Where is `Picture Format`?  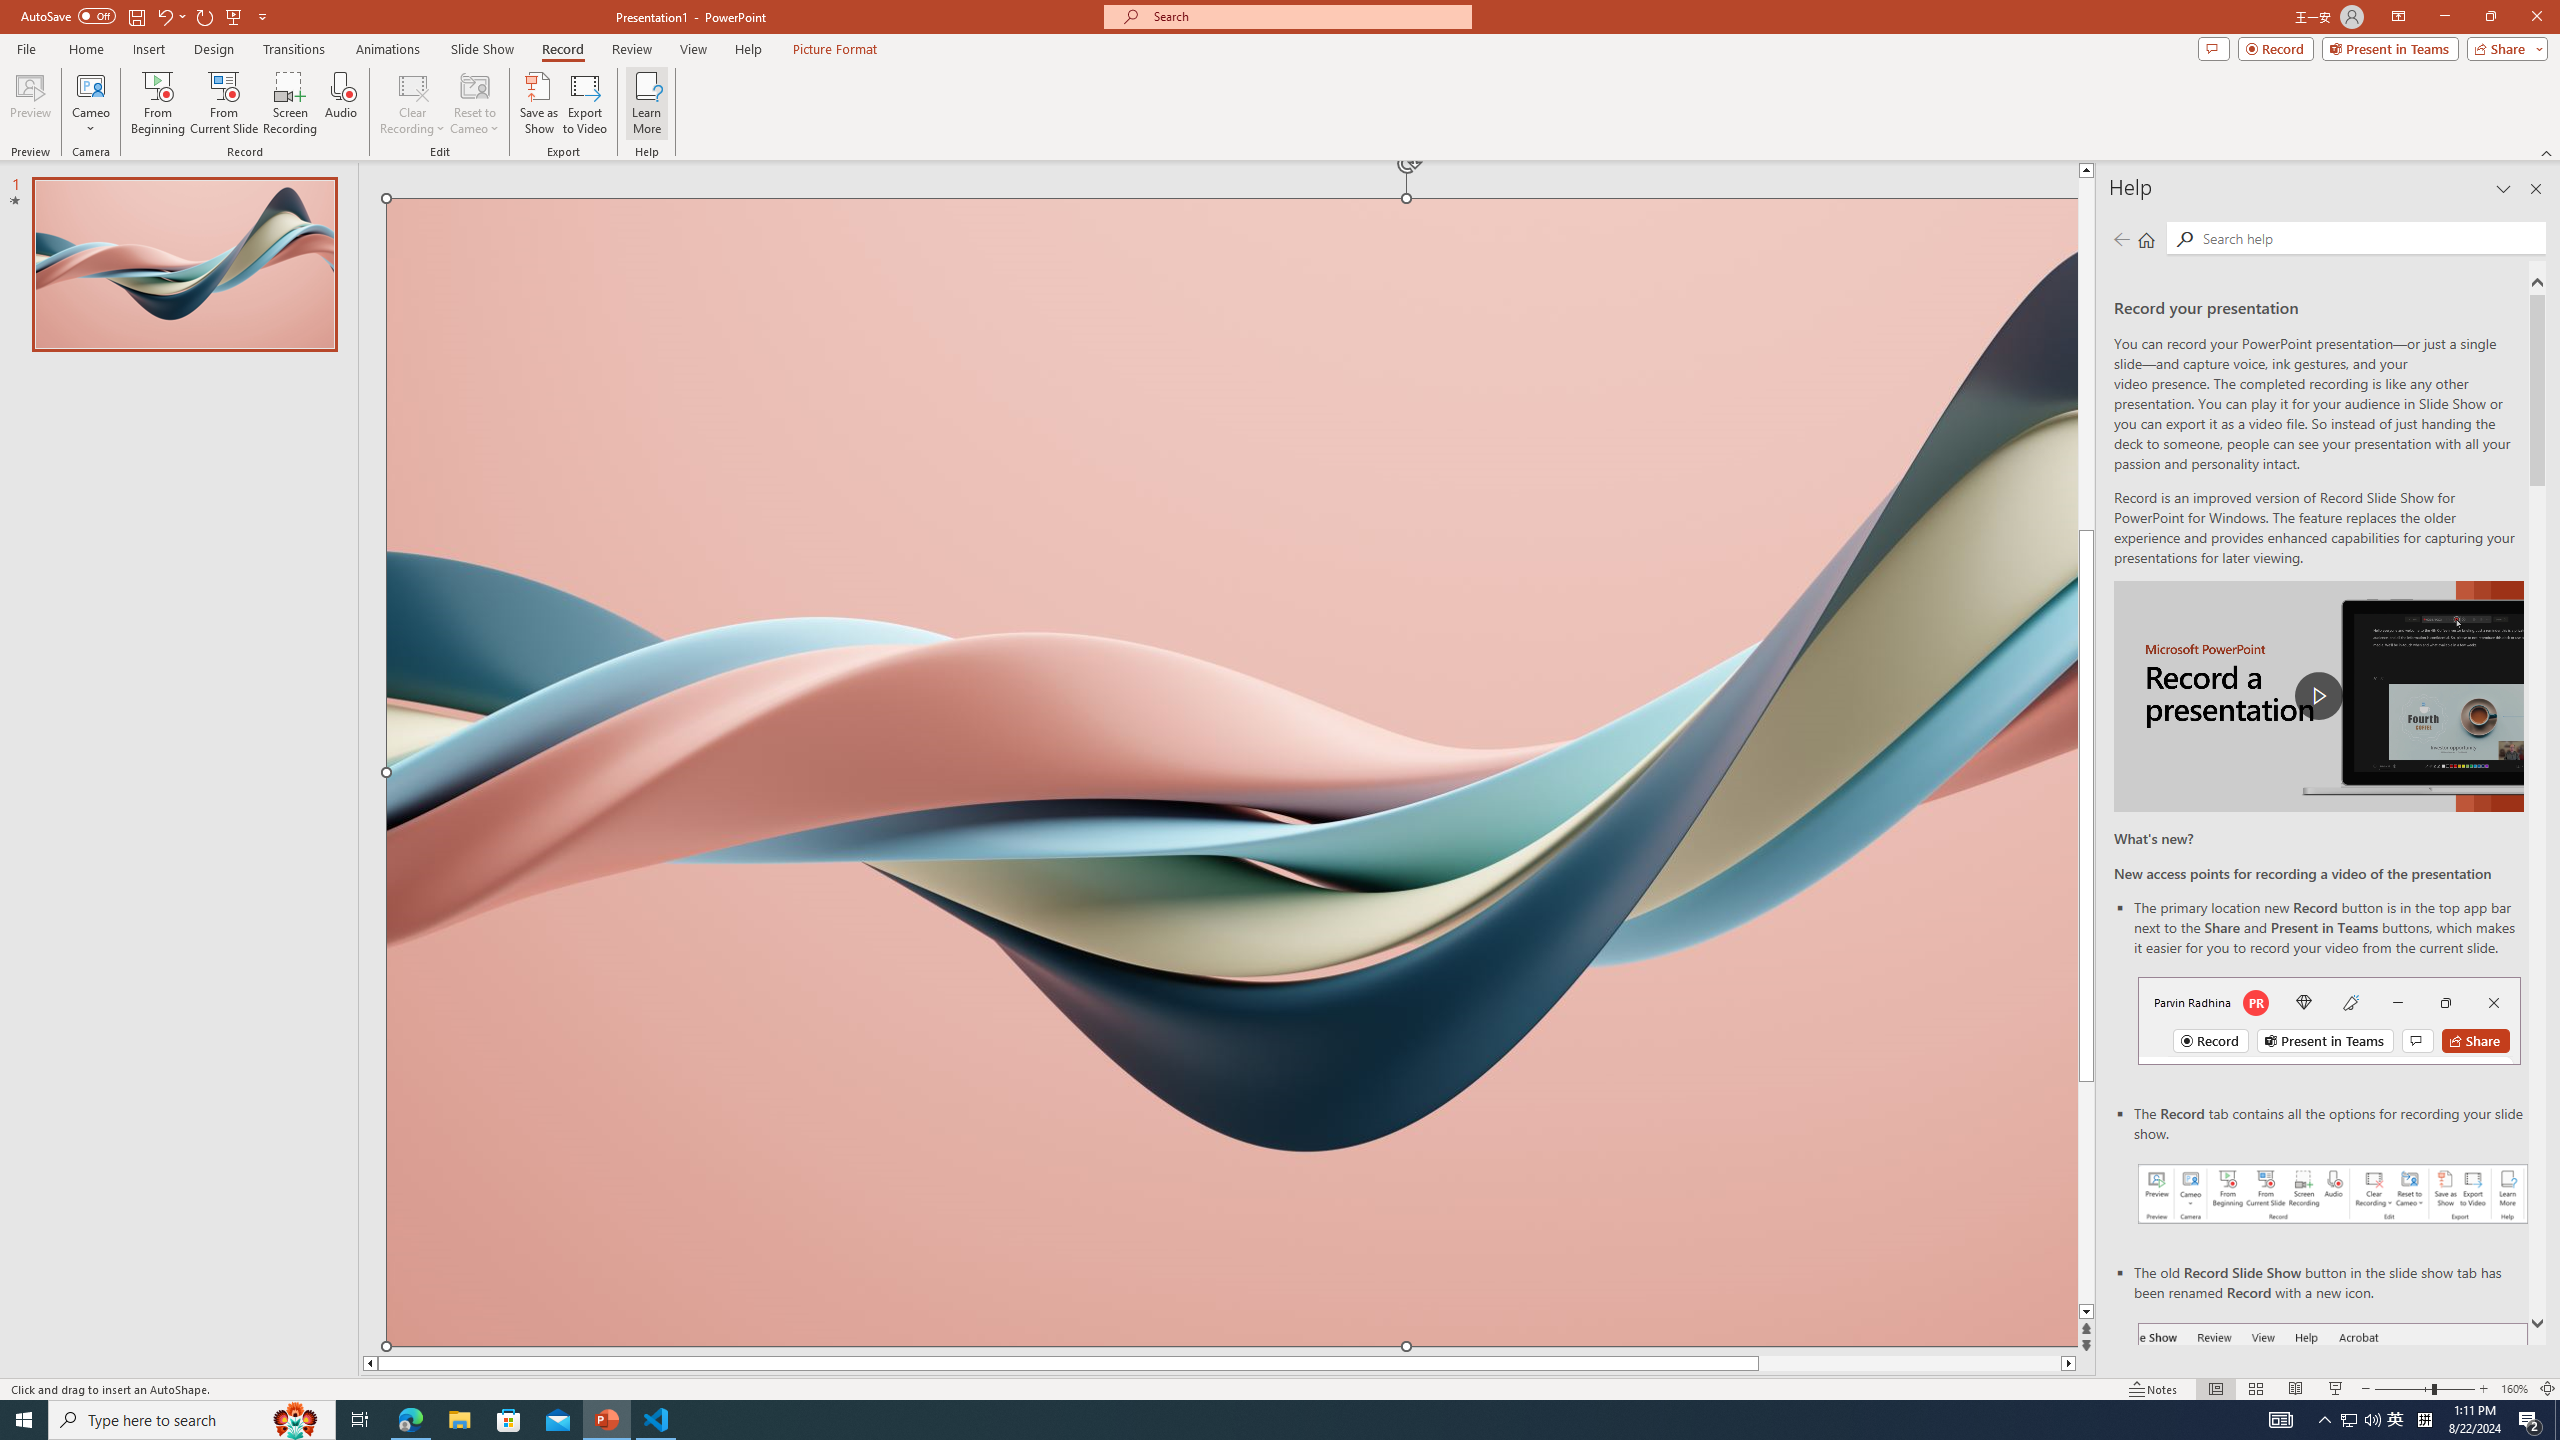
Picture Format is located at coordinates (836, 49).